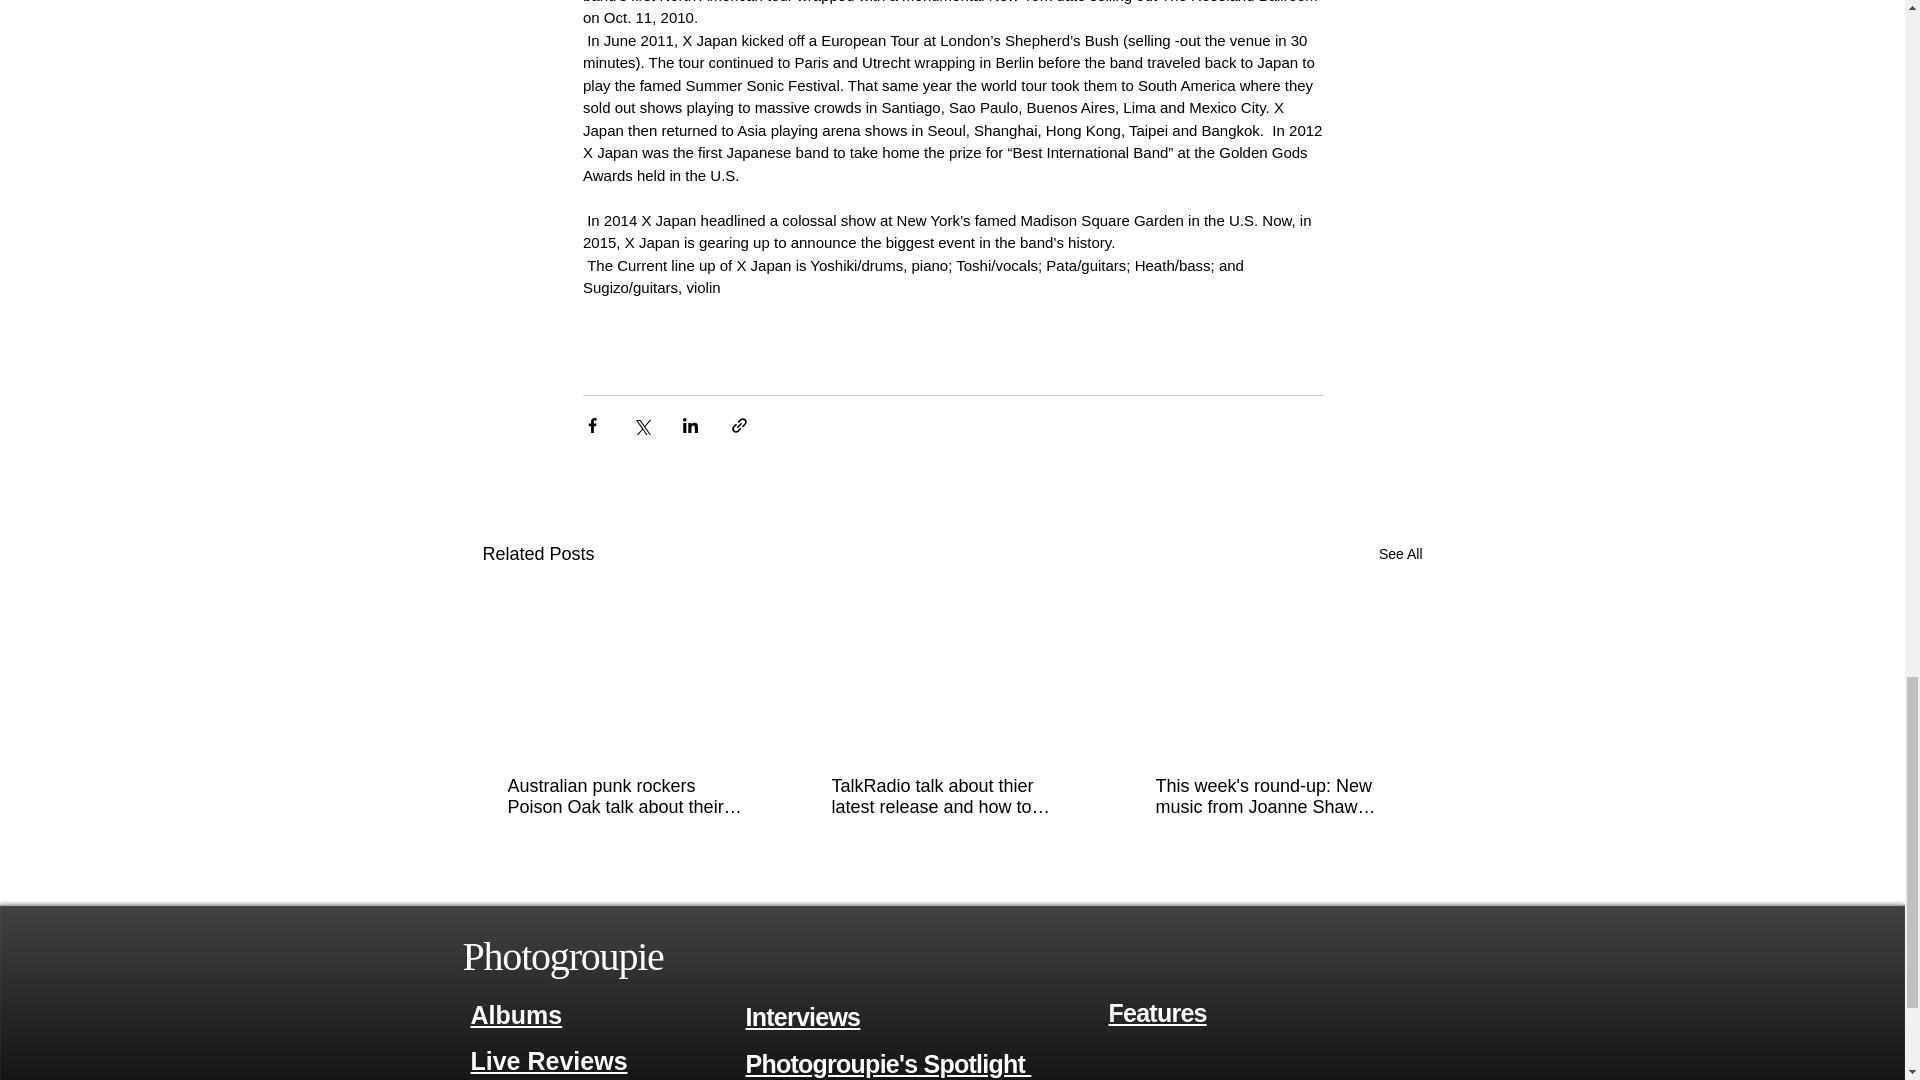 Image resolution: width=1920 pixels, height=1080 pixels. I want to click on See All, so click(1400, 554).